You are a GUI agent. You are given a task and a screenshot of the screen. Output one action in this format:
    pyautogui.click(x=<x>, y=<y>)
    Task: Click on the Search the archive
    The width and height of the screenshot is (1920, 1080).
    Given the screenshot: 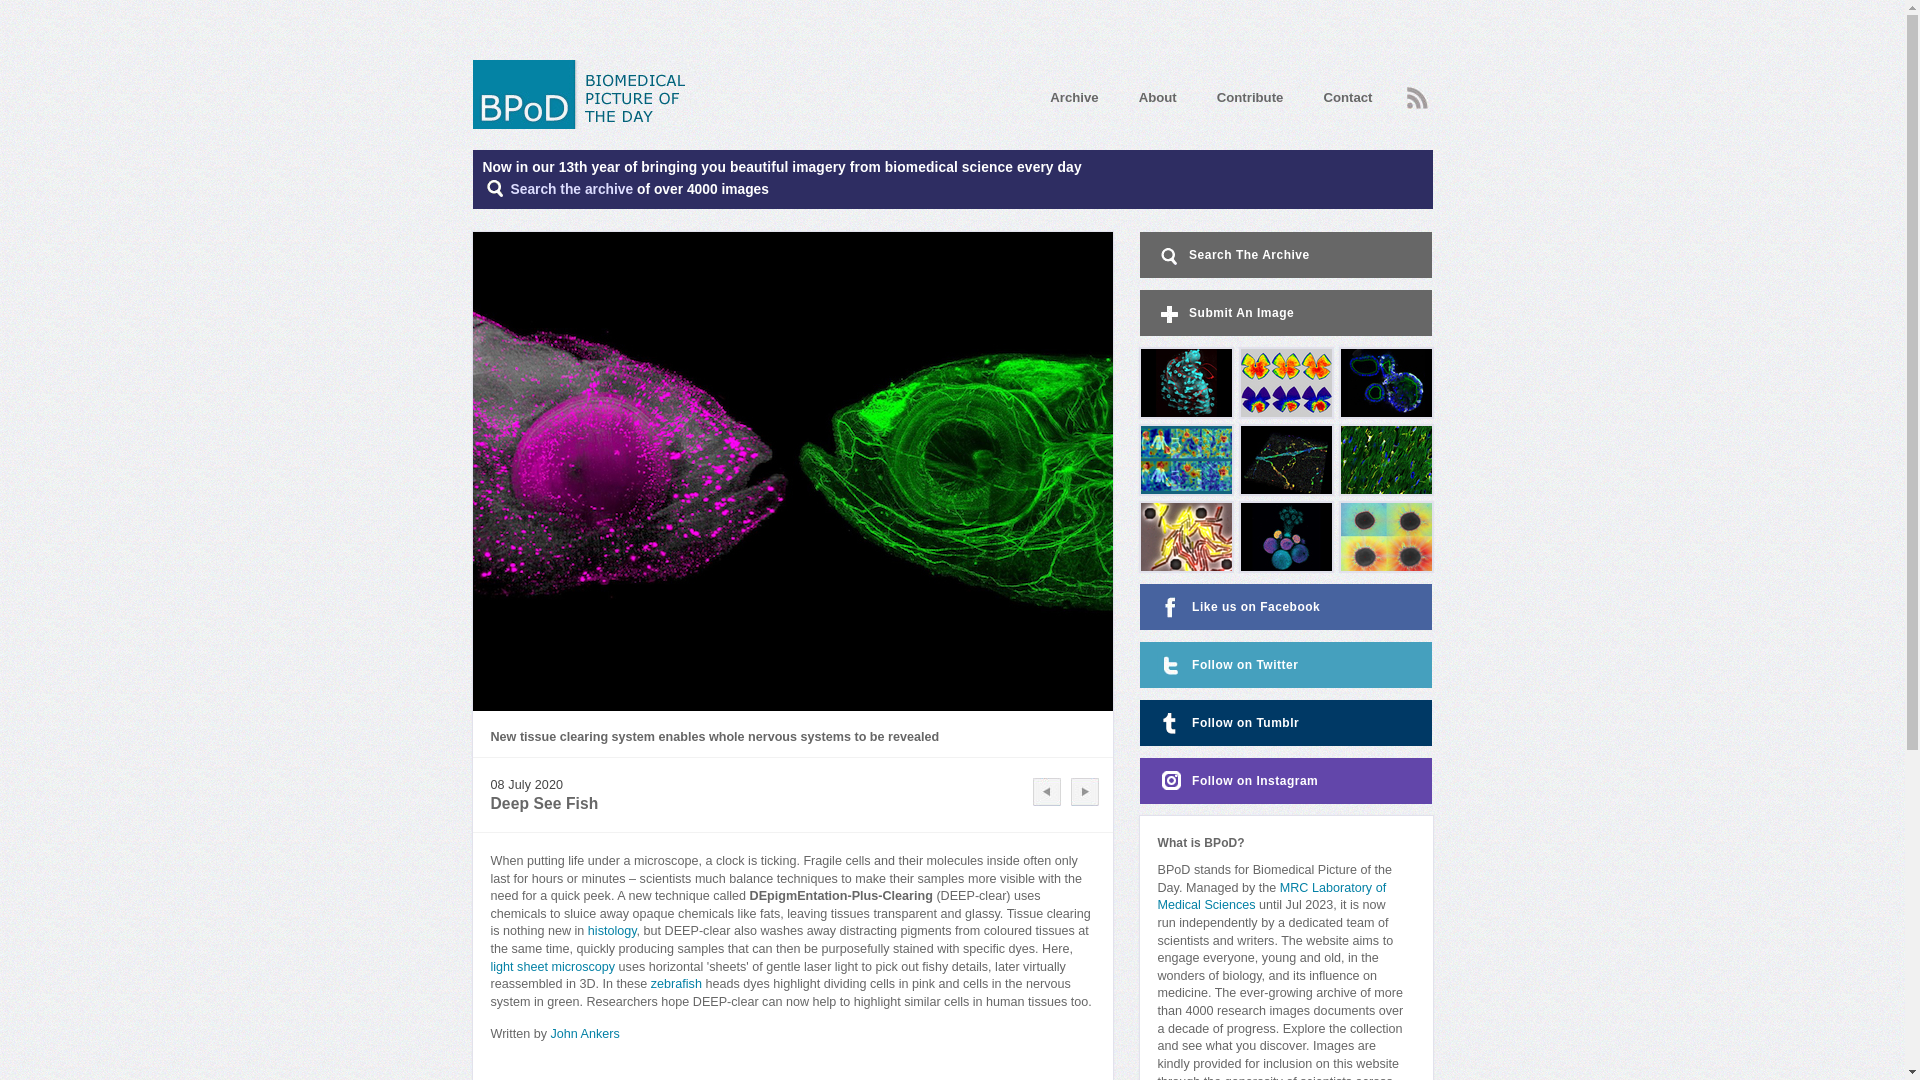 What is the action you would take?
    pyautogui.click(x=572, y=189)
    